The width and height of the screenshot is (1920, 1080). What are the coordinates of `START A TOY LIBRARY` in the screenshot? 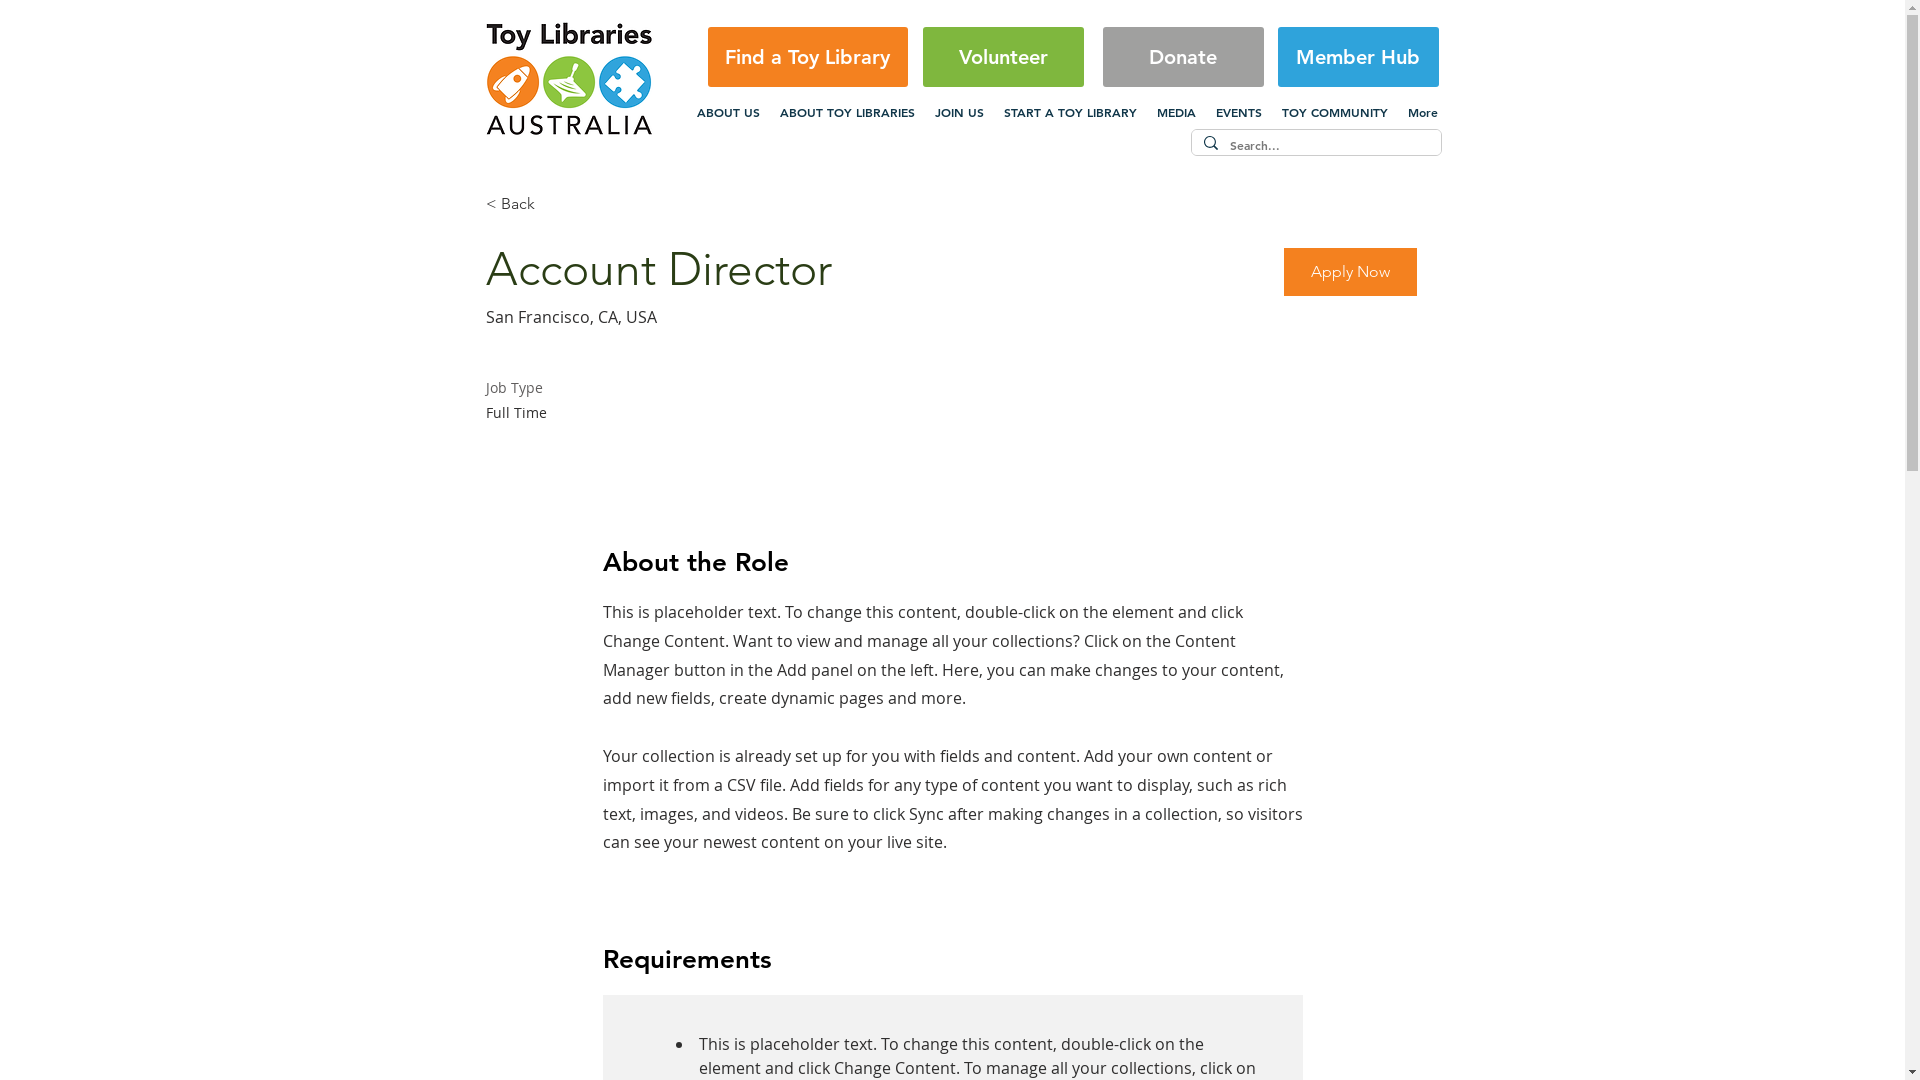 It's located at (1070, 112).